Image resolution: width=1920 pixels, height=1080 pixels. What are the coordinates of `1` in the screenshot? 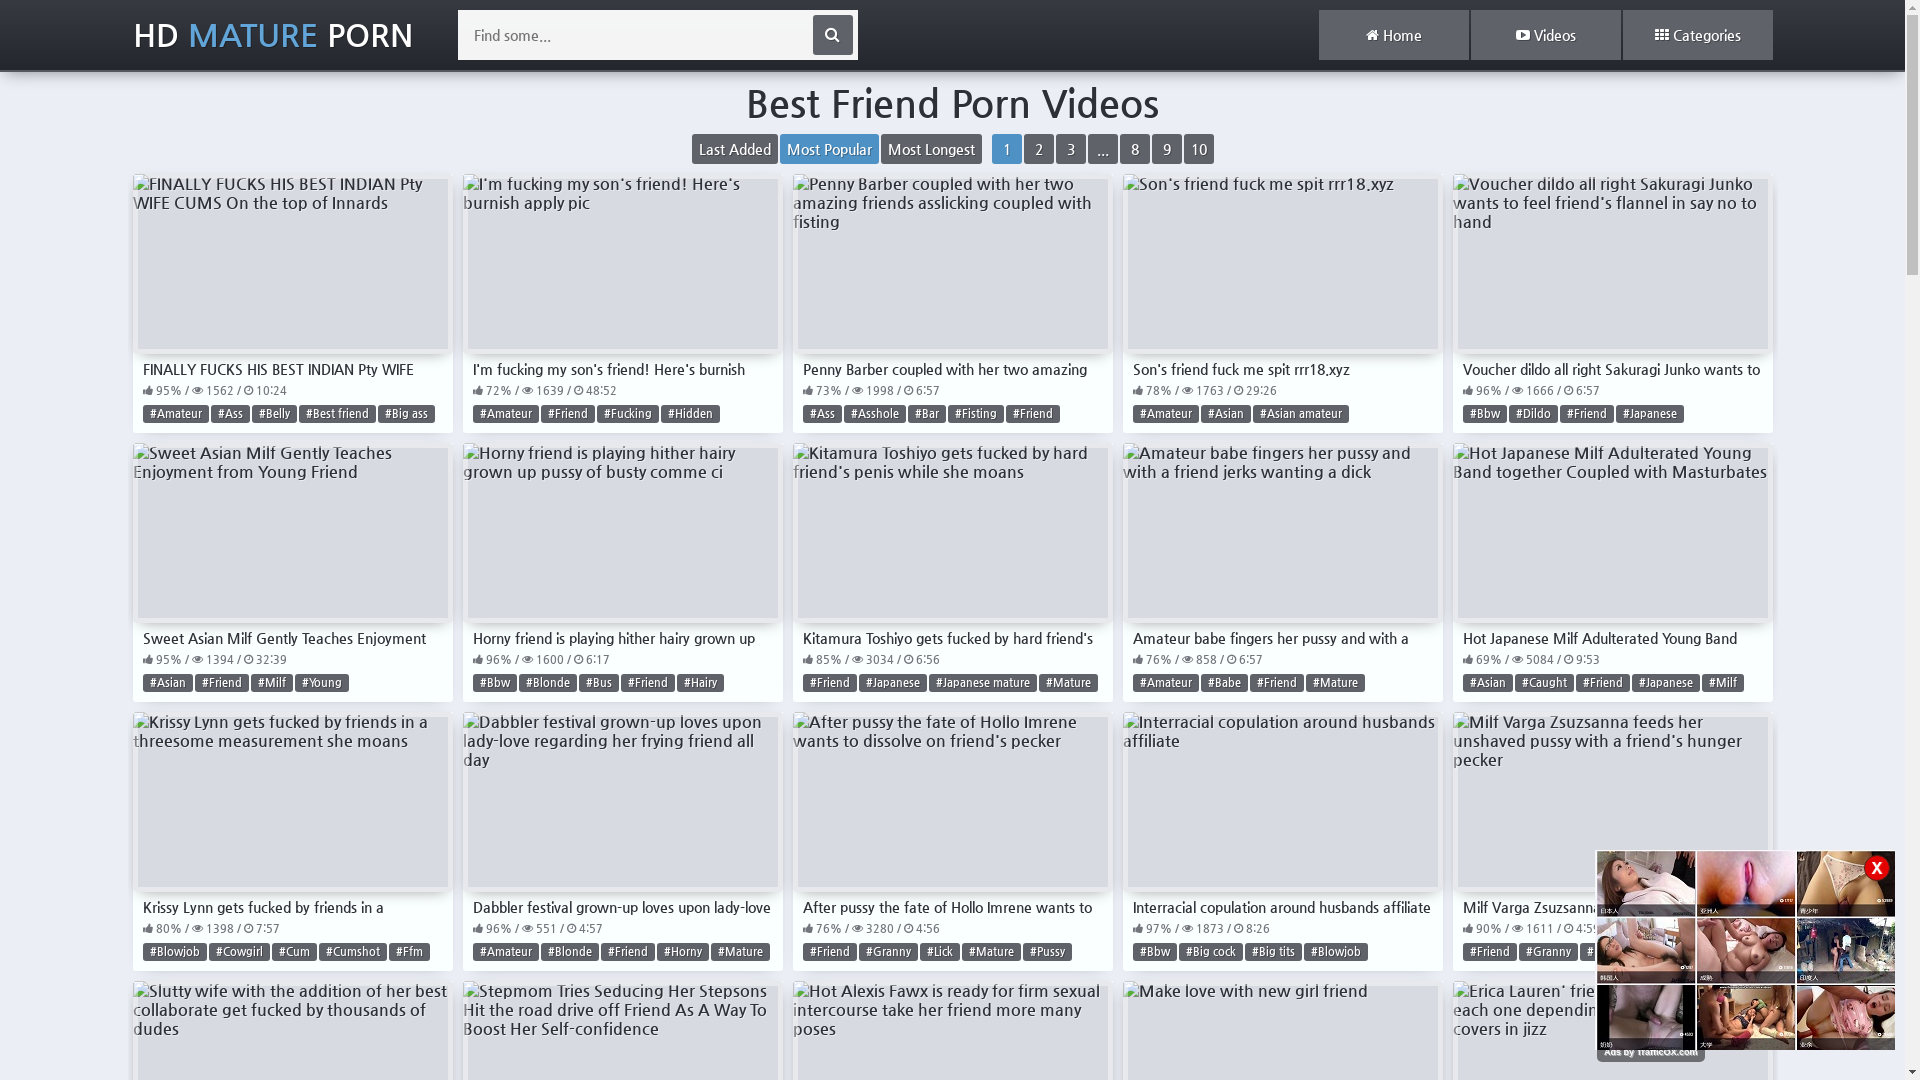 It's located at (1007, 149).